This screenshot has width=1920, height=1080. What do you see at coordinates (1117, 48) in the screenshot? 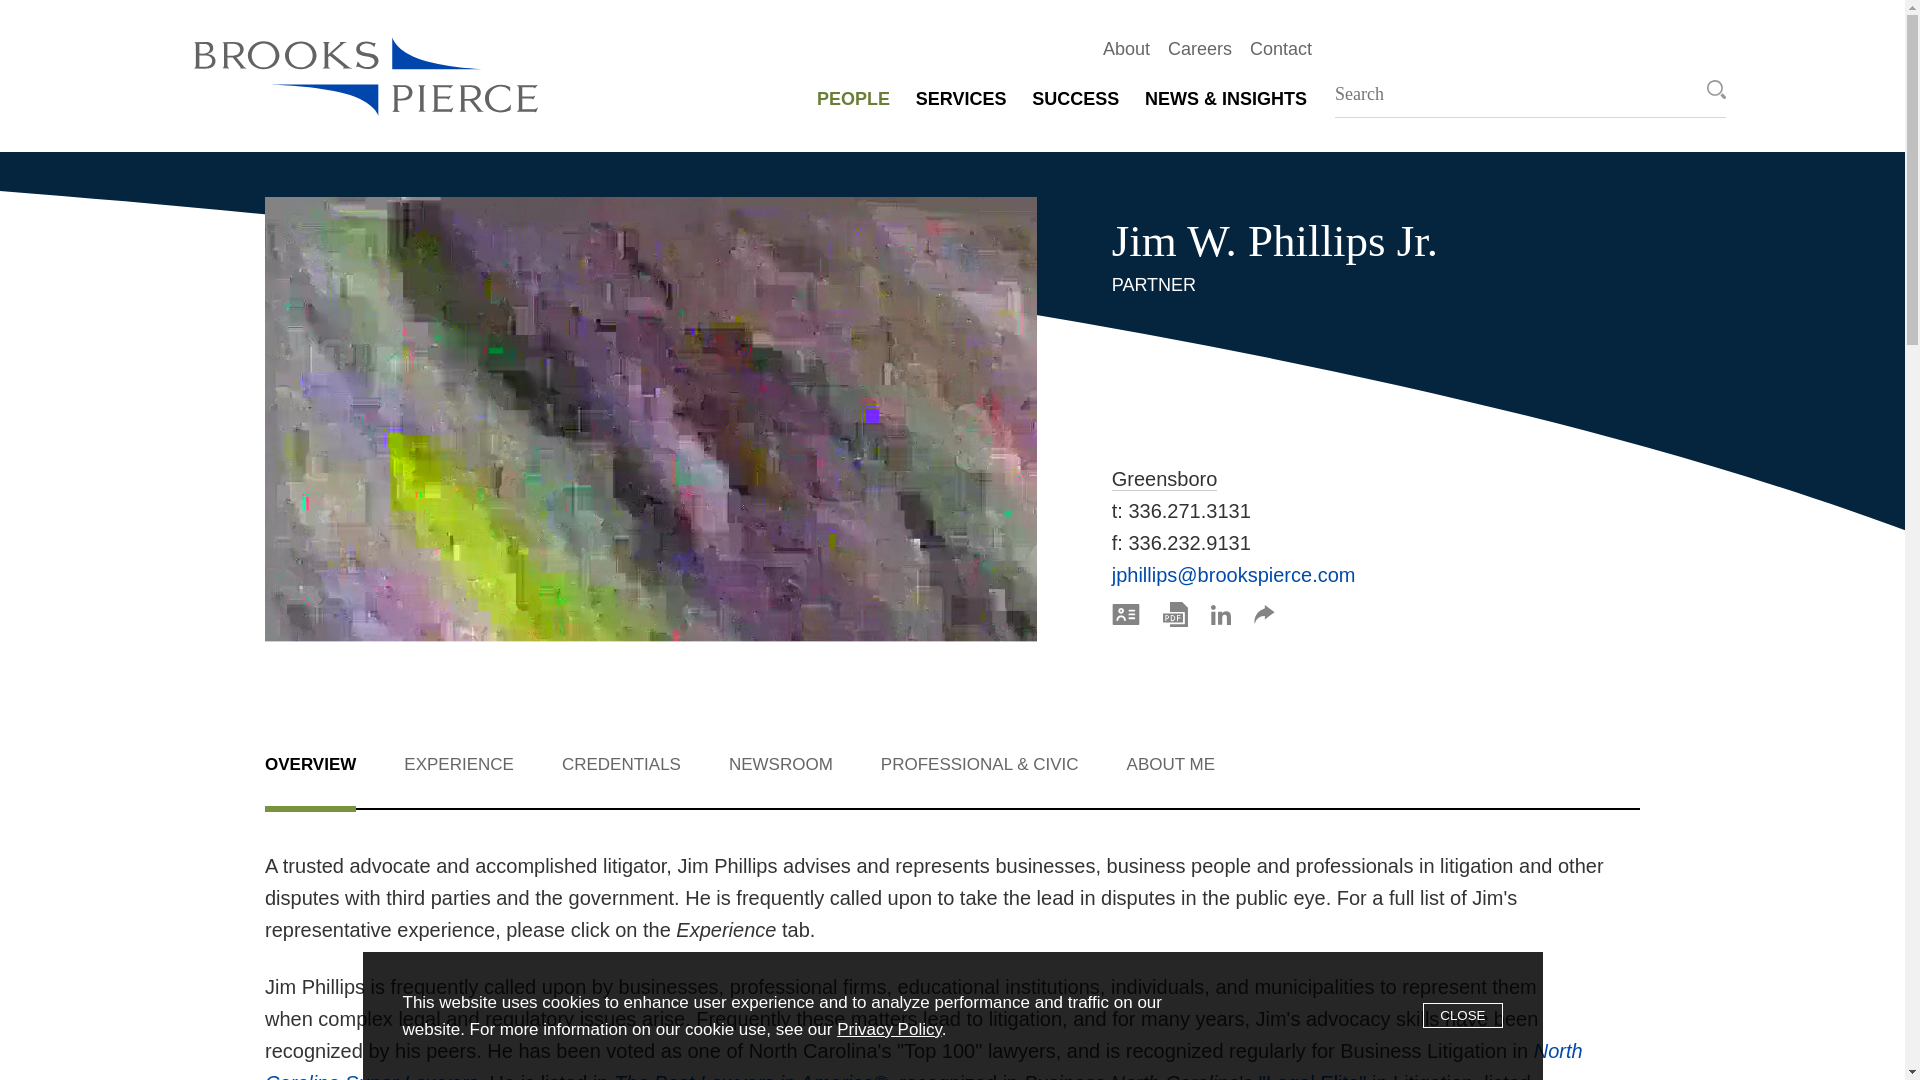
I see `About` at bounding box center [1117, 48].